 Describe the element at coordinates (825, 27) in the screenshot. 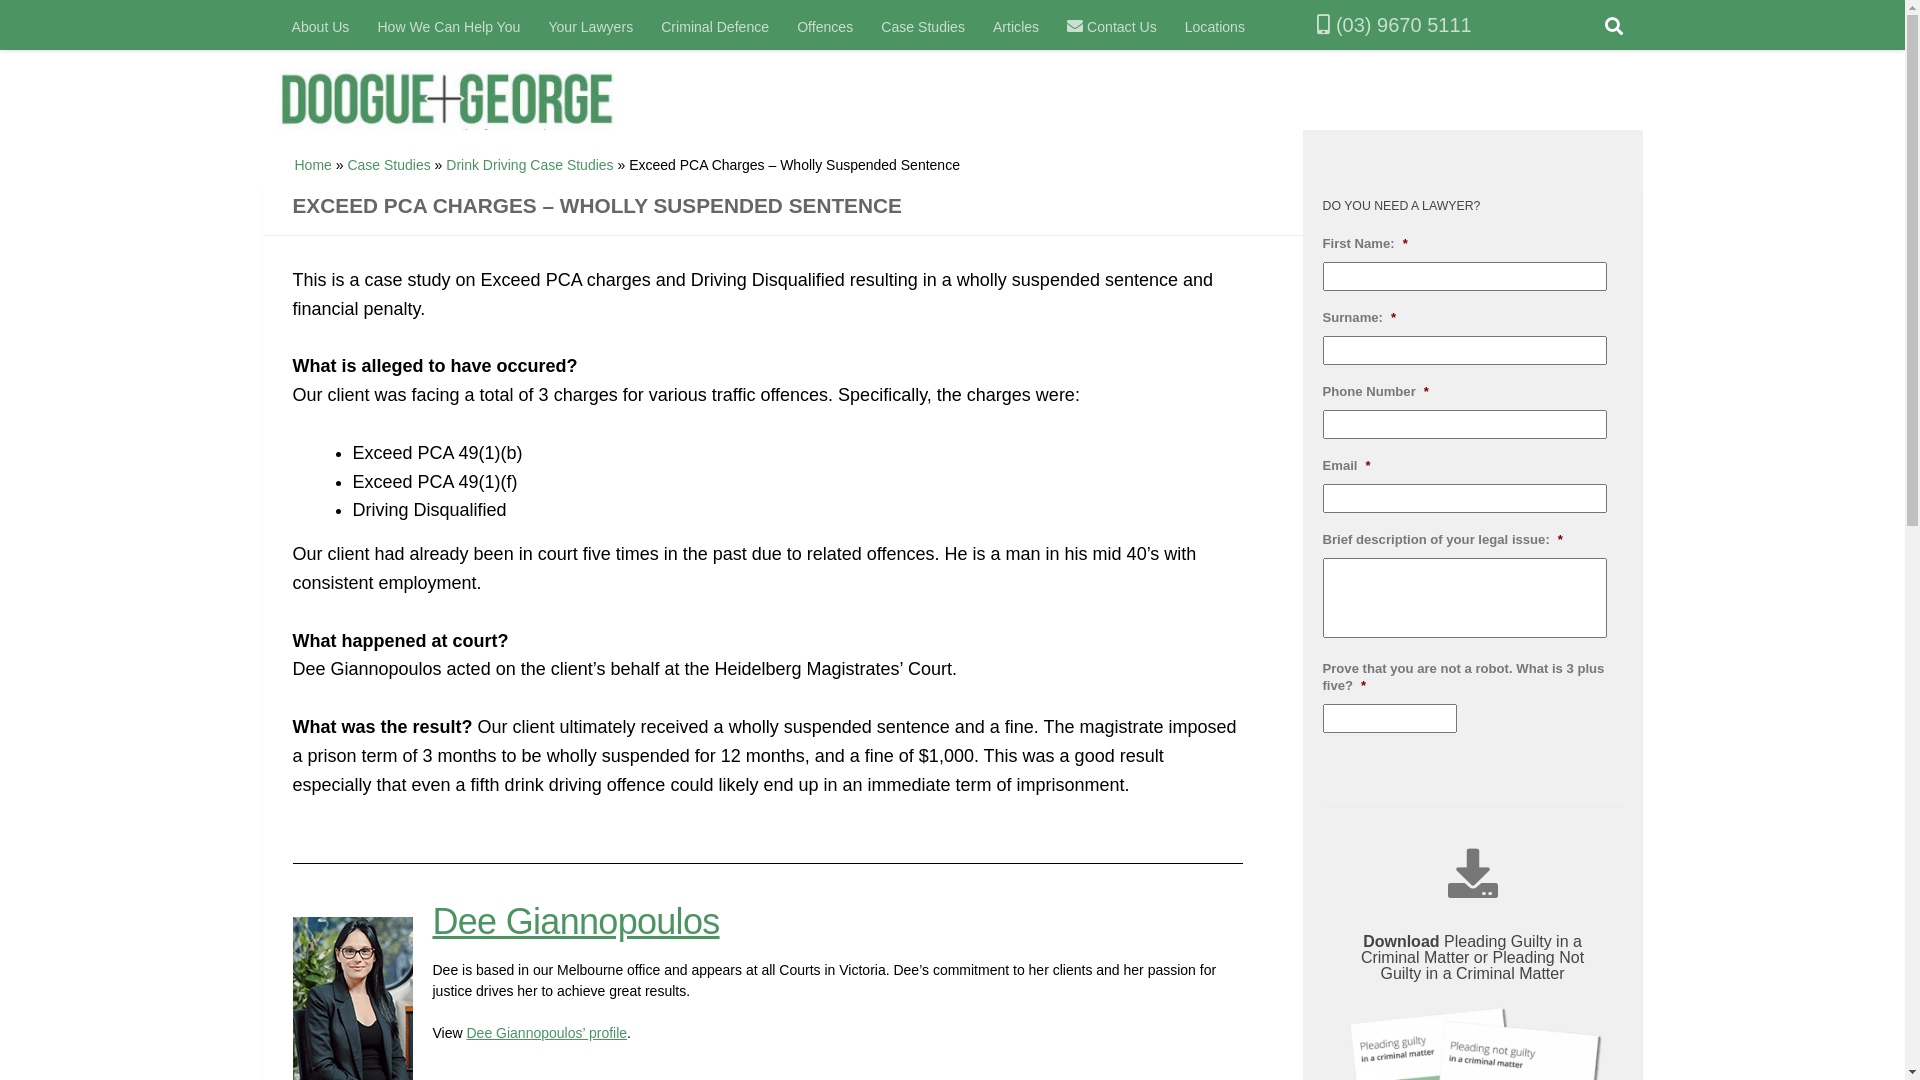

I see `Offences` at that location.